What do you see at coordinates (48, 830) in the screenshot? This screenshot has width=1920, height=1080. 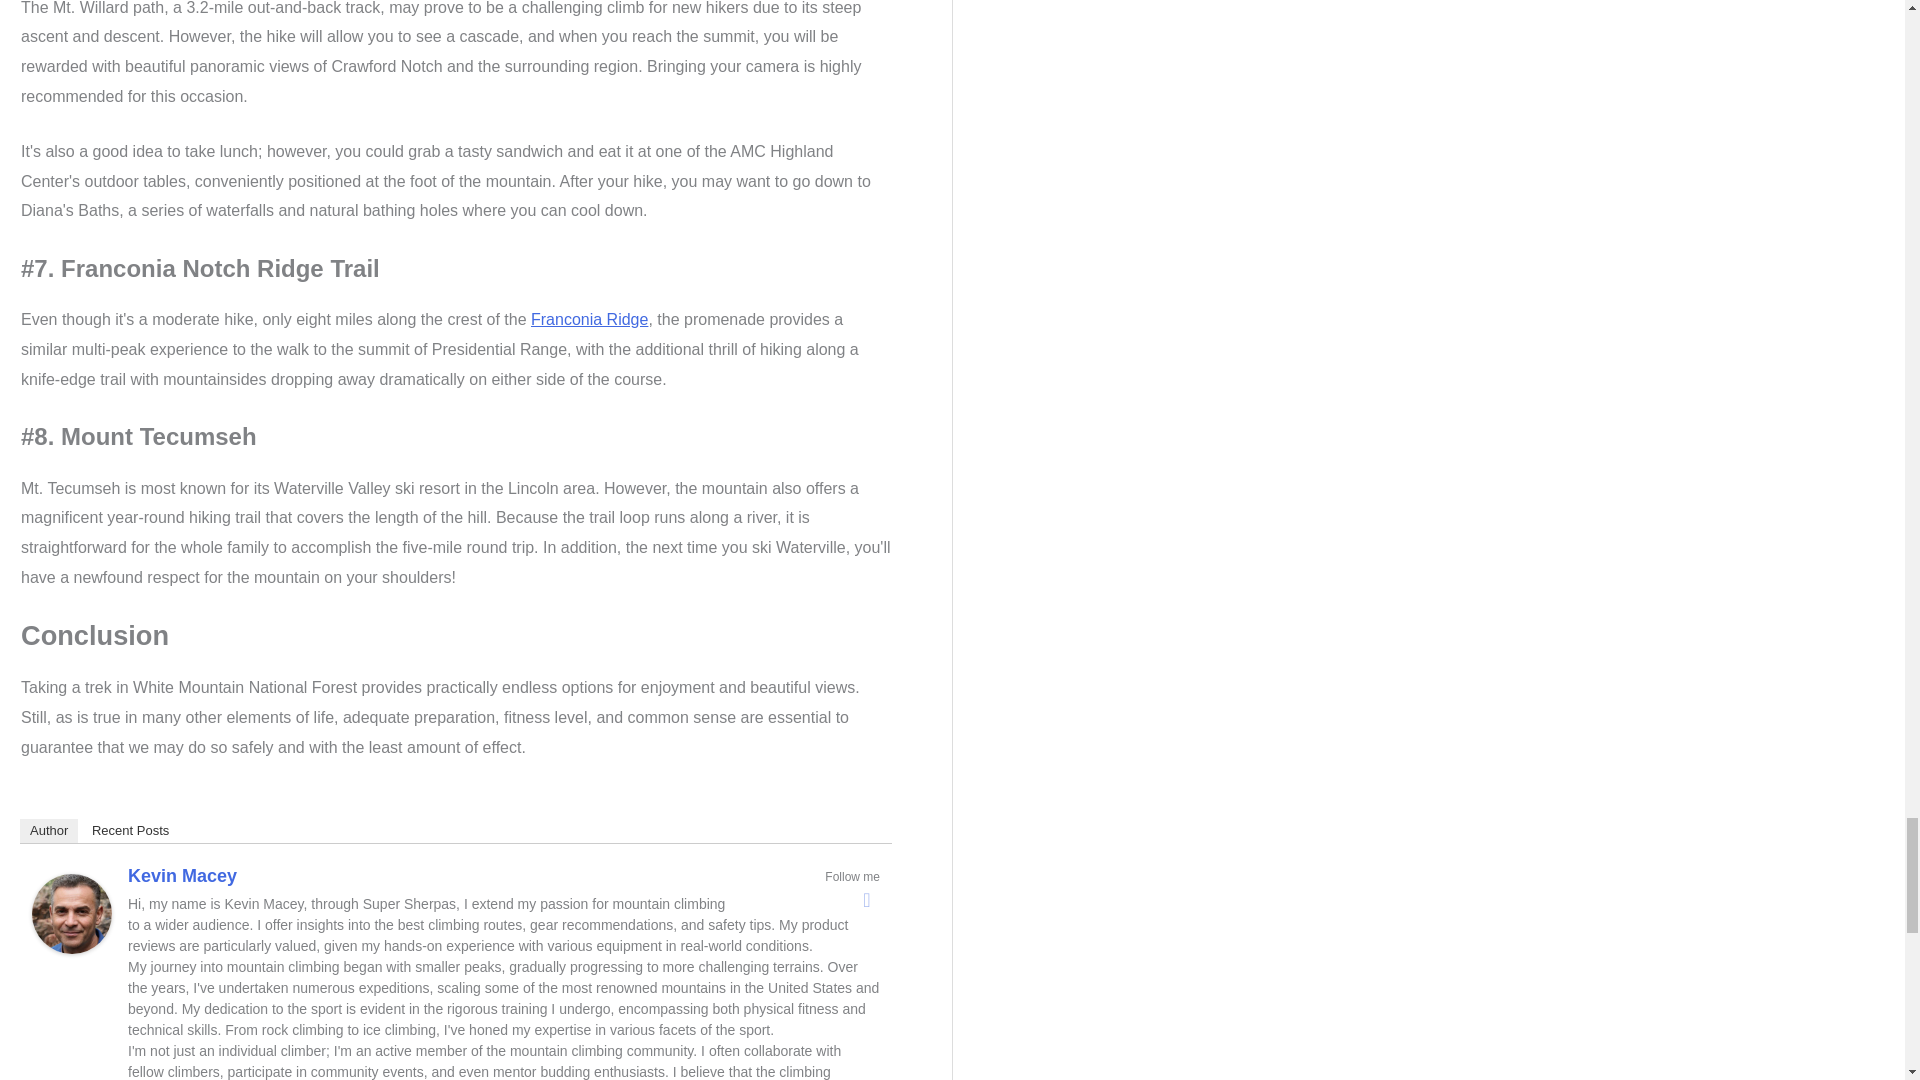 I see `Author` at bounding box center [48, 830].